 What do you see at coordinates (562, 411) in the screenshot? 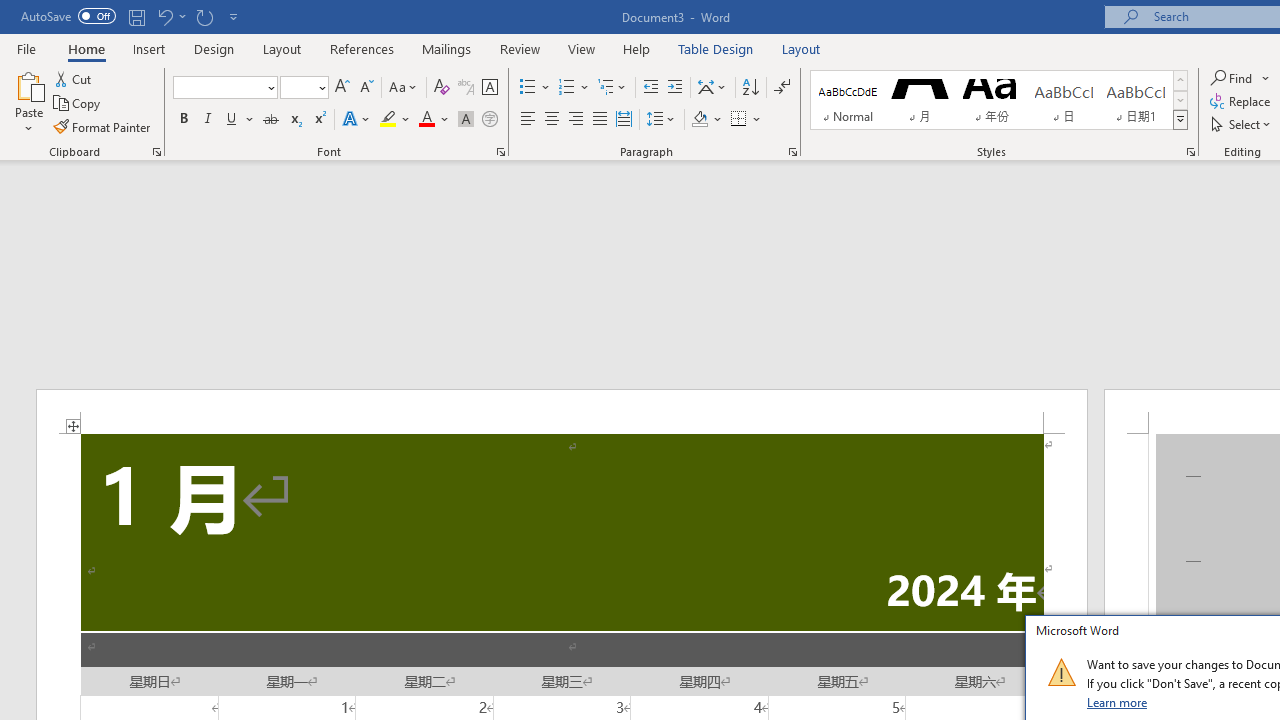
I see `Header -Section 1-` at bounding box center [562, 411].